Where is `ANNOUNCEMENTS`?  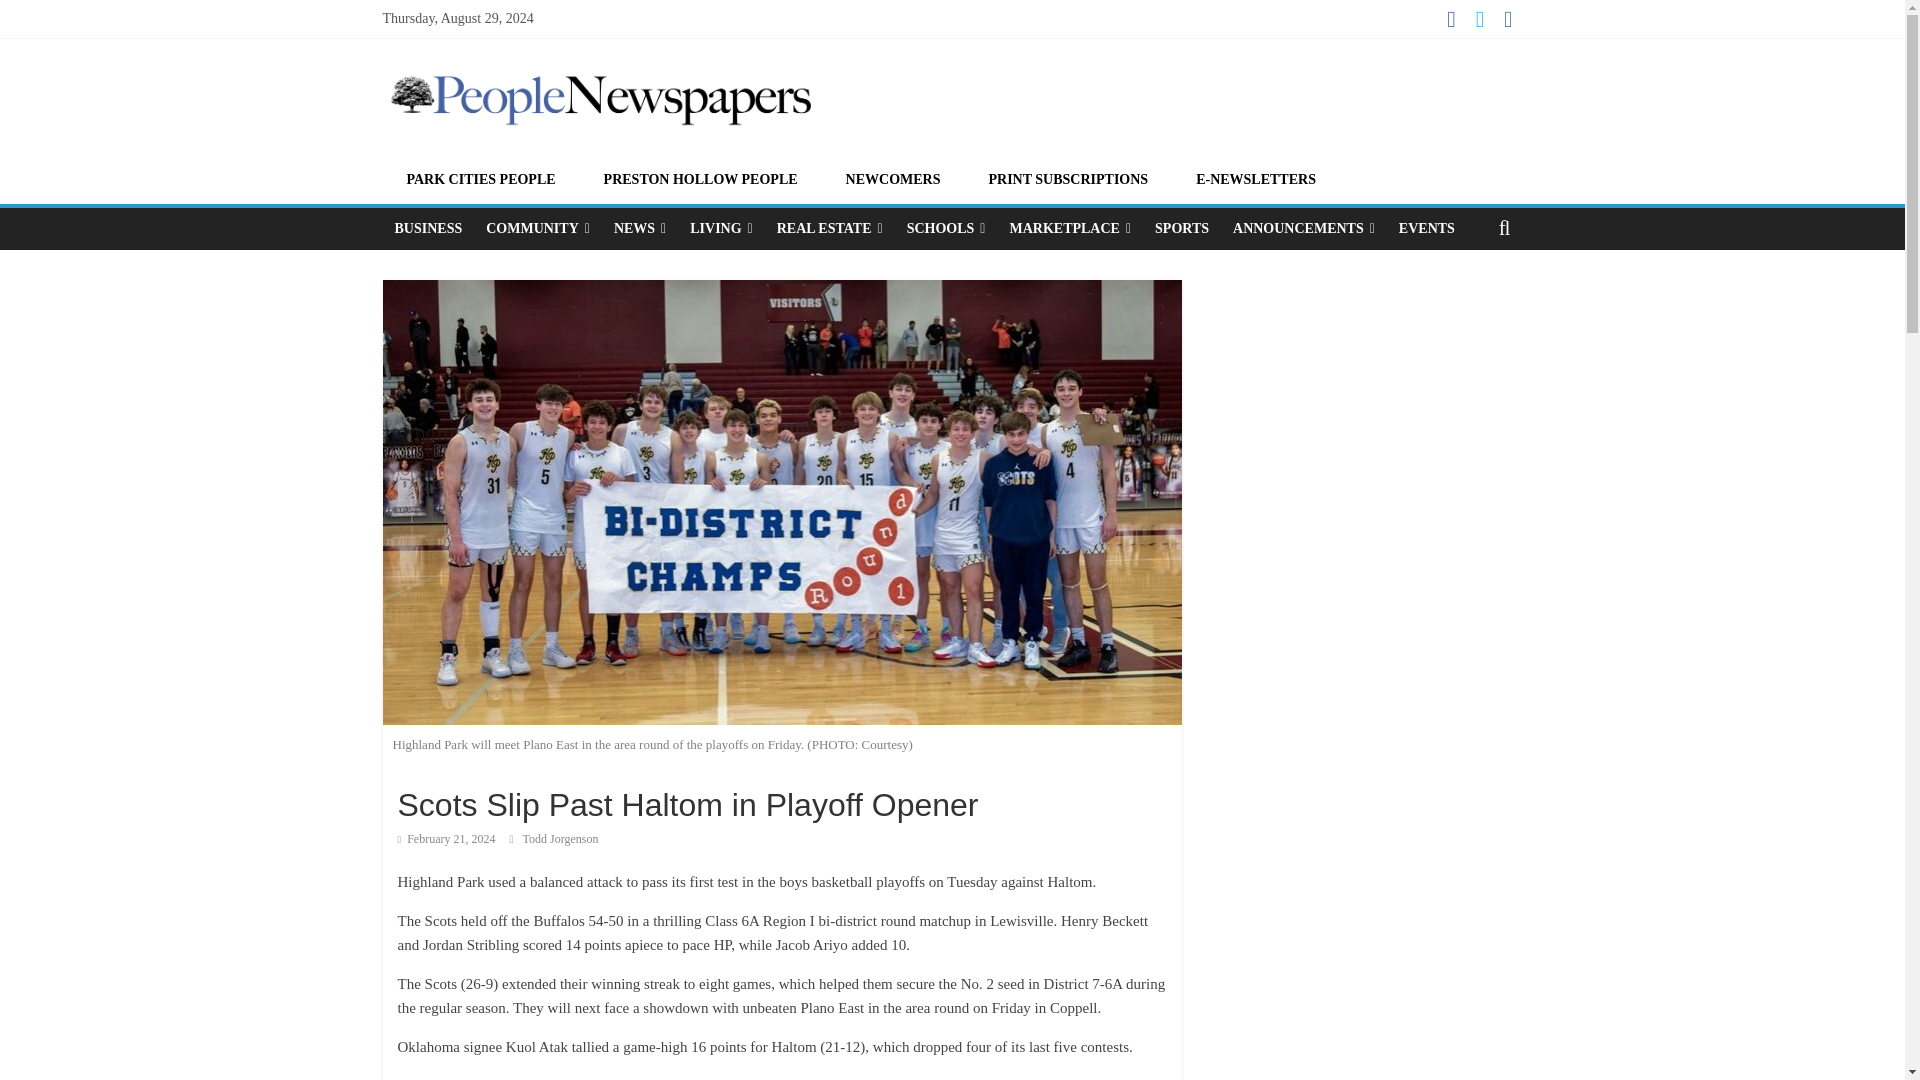 ANNOUNCEMENTS is located at coordinates (1304, 228).